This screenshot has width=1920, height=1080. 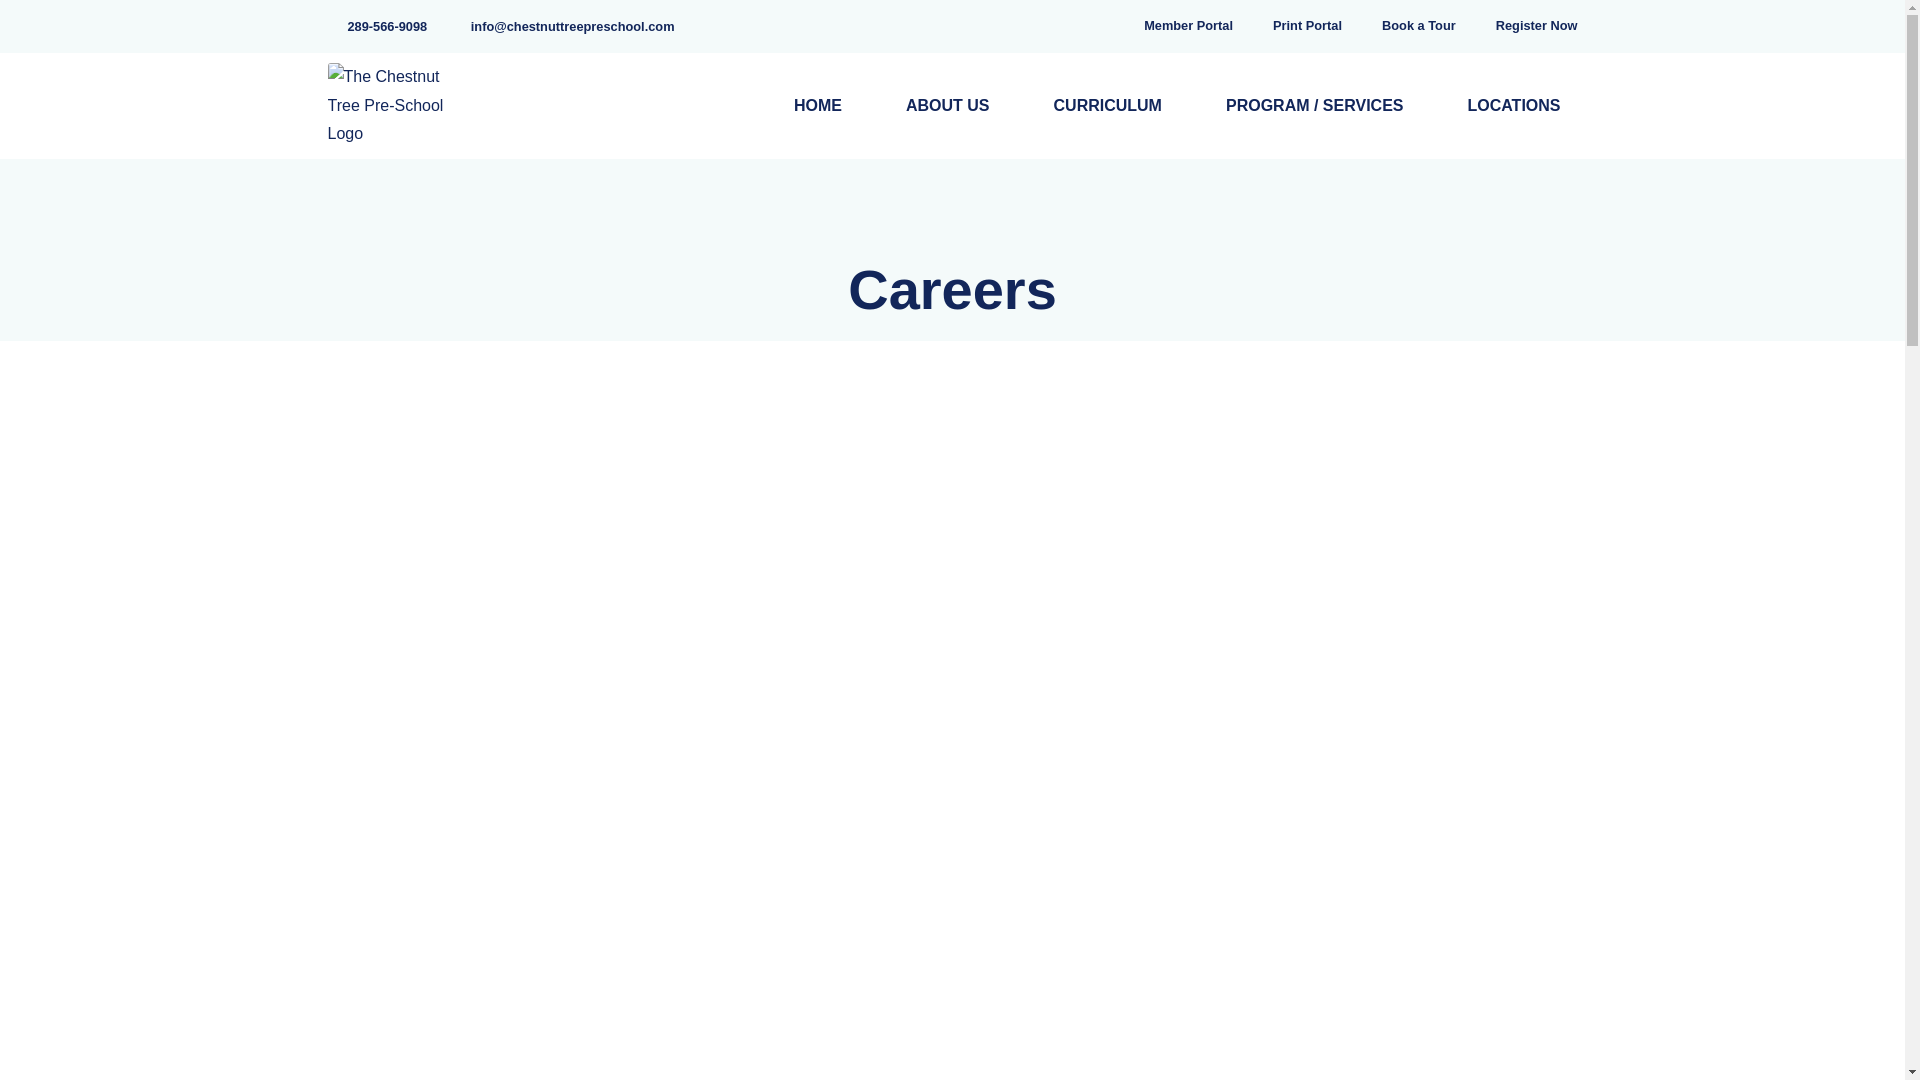 I want to click on Print Portal, so click(x=1307, y=26).